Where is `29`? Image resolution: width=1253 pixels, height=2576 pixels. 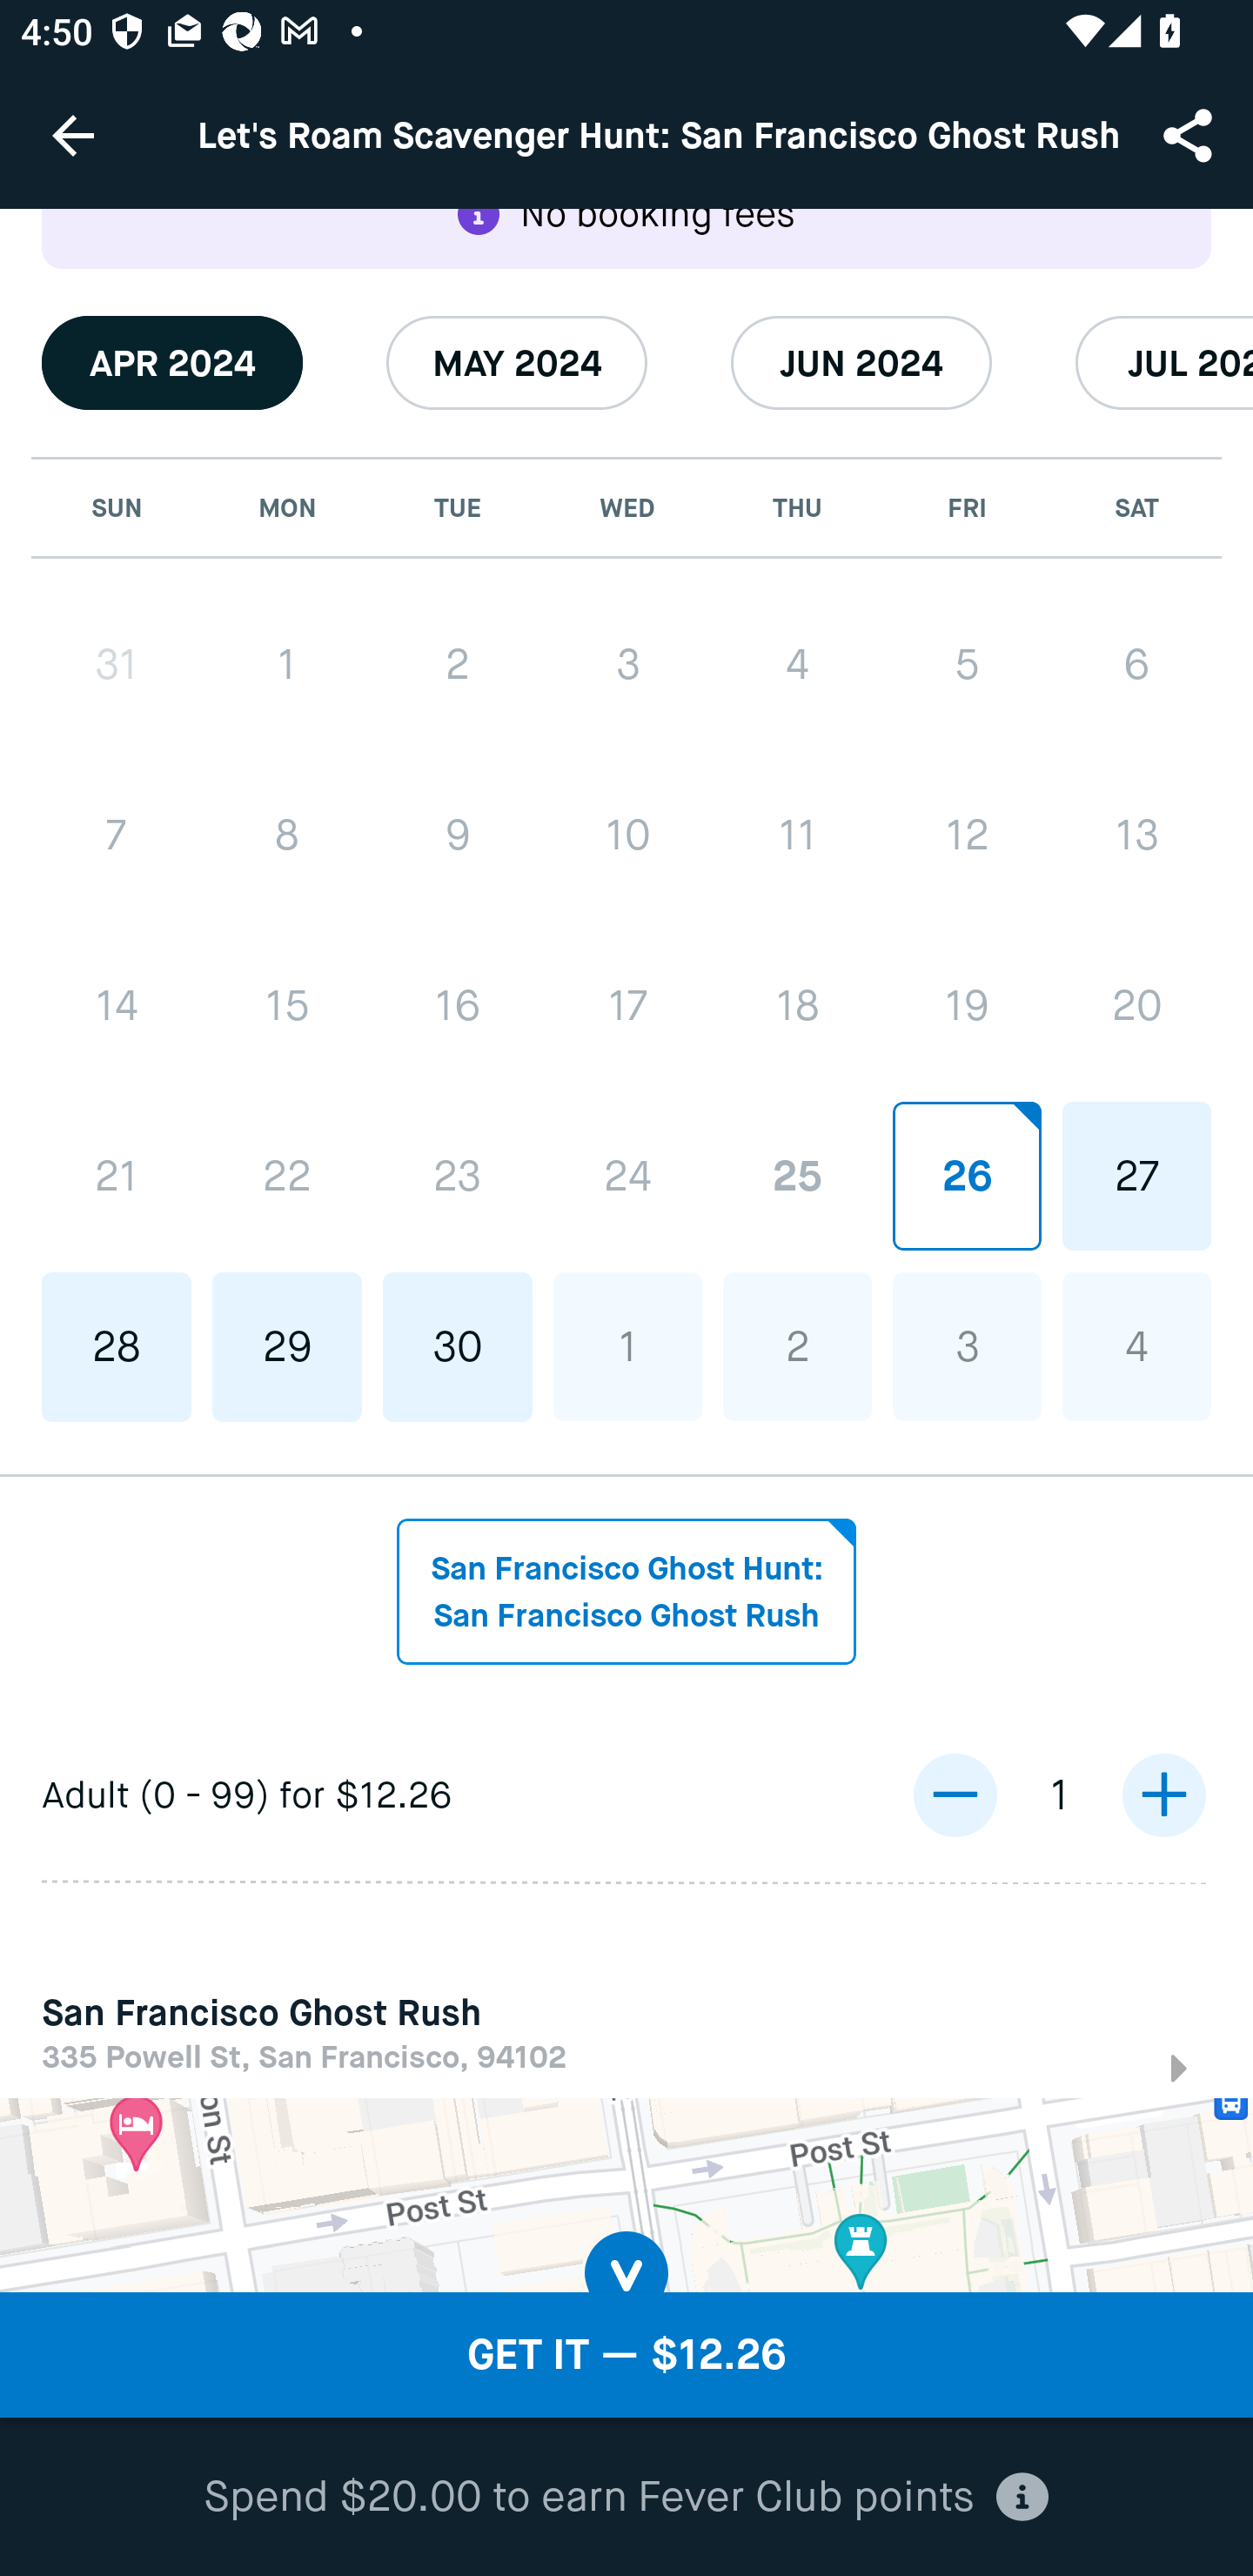
29 is located at coordinates (287, 1347).